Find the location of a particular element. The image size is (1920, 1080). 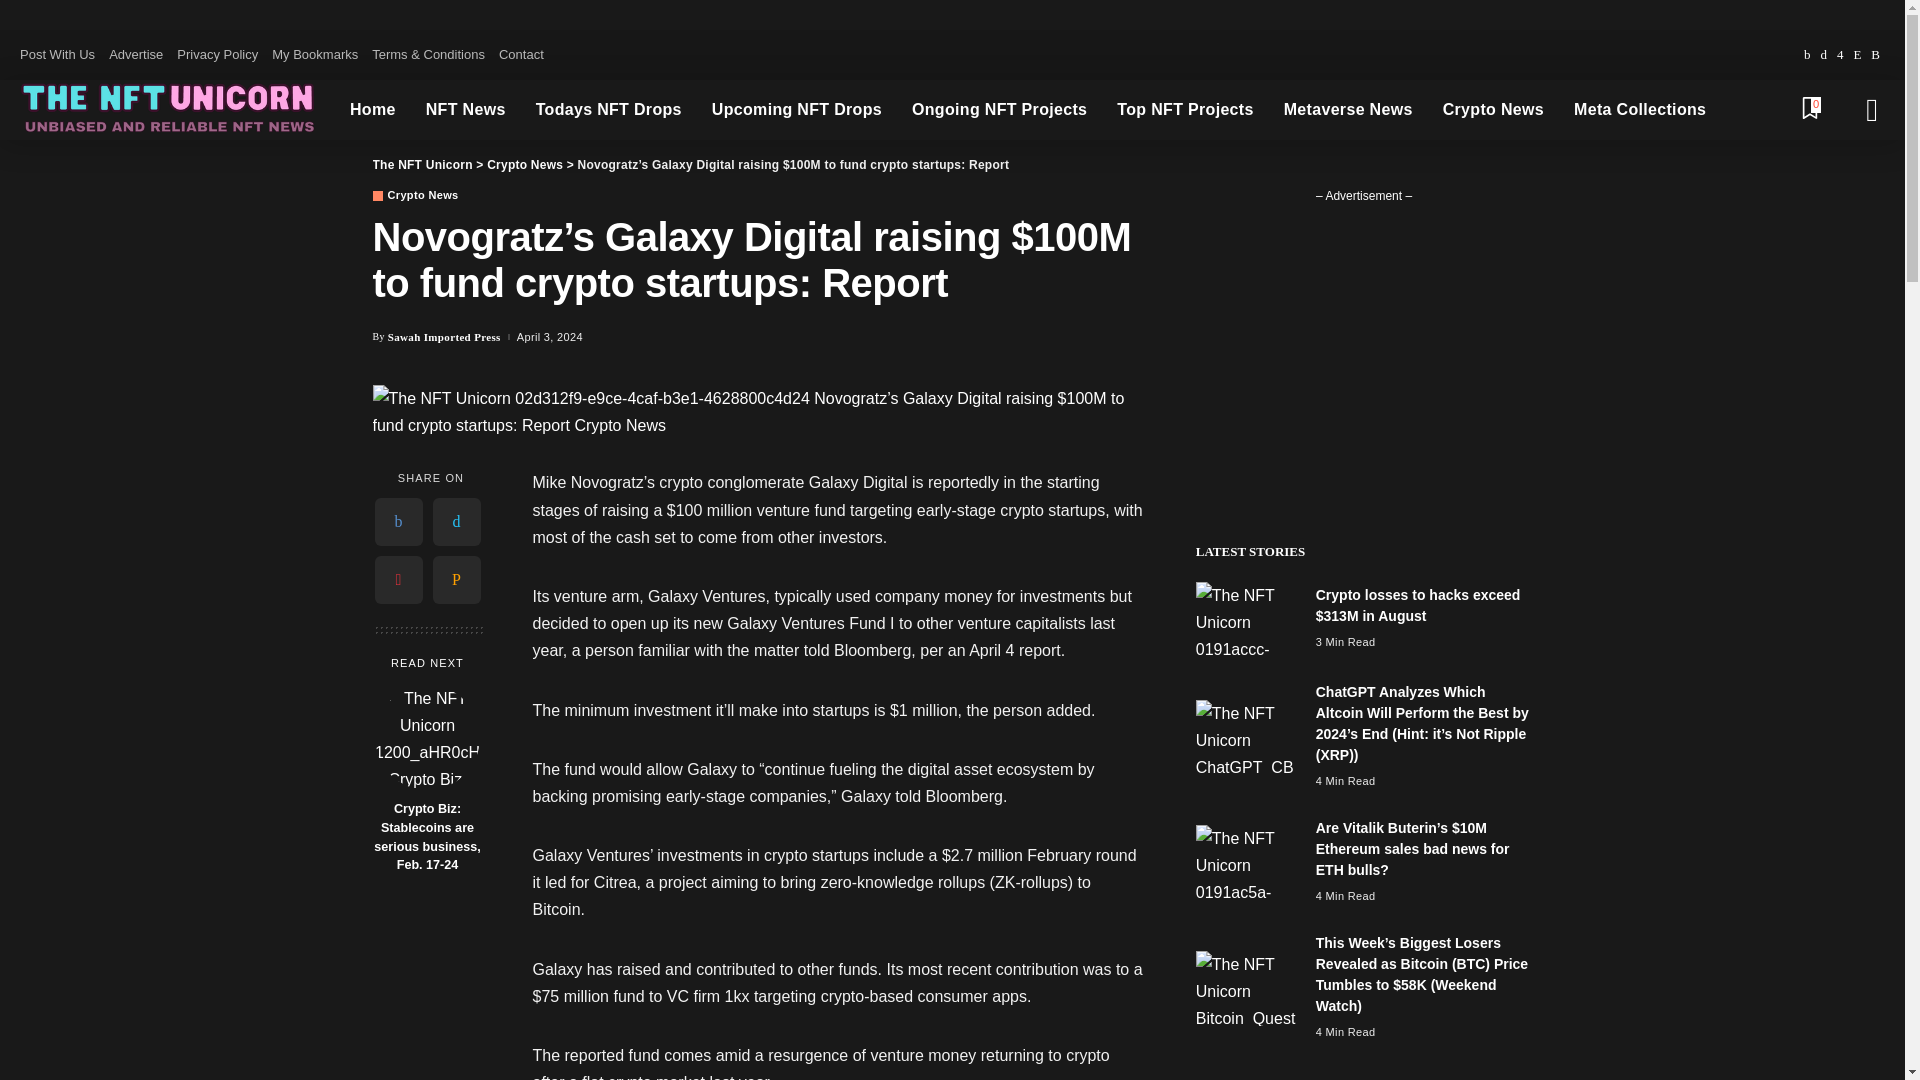

Contact is located at coordinates (521, 55).